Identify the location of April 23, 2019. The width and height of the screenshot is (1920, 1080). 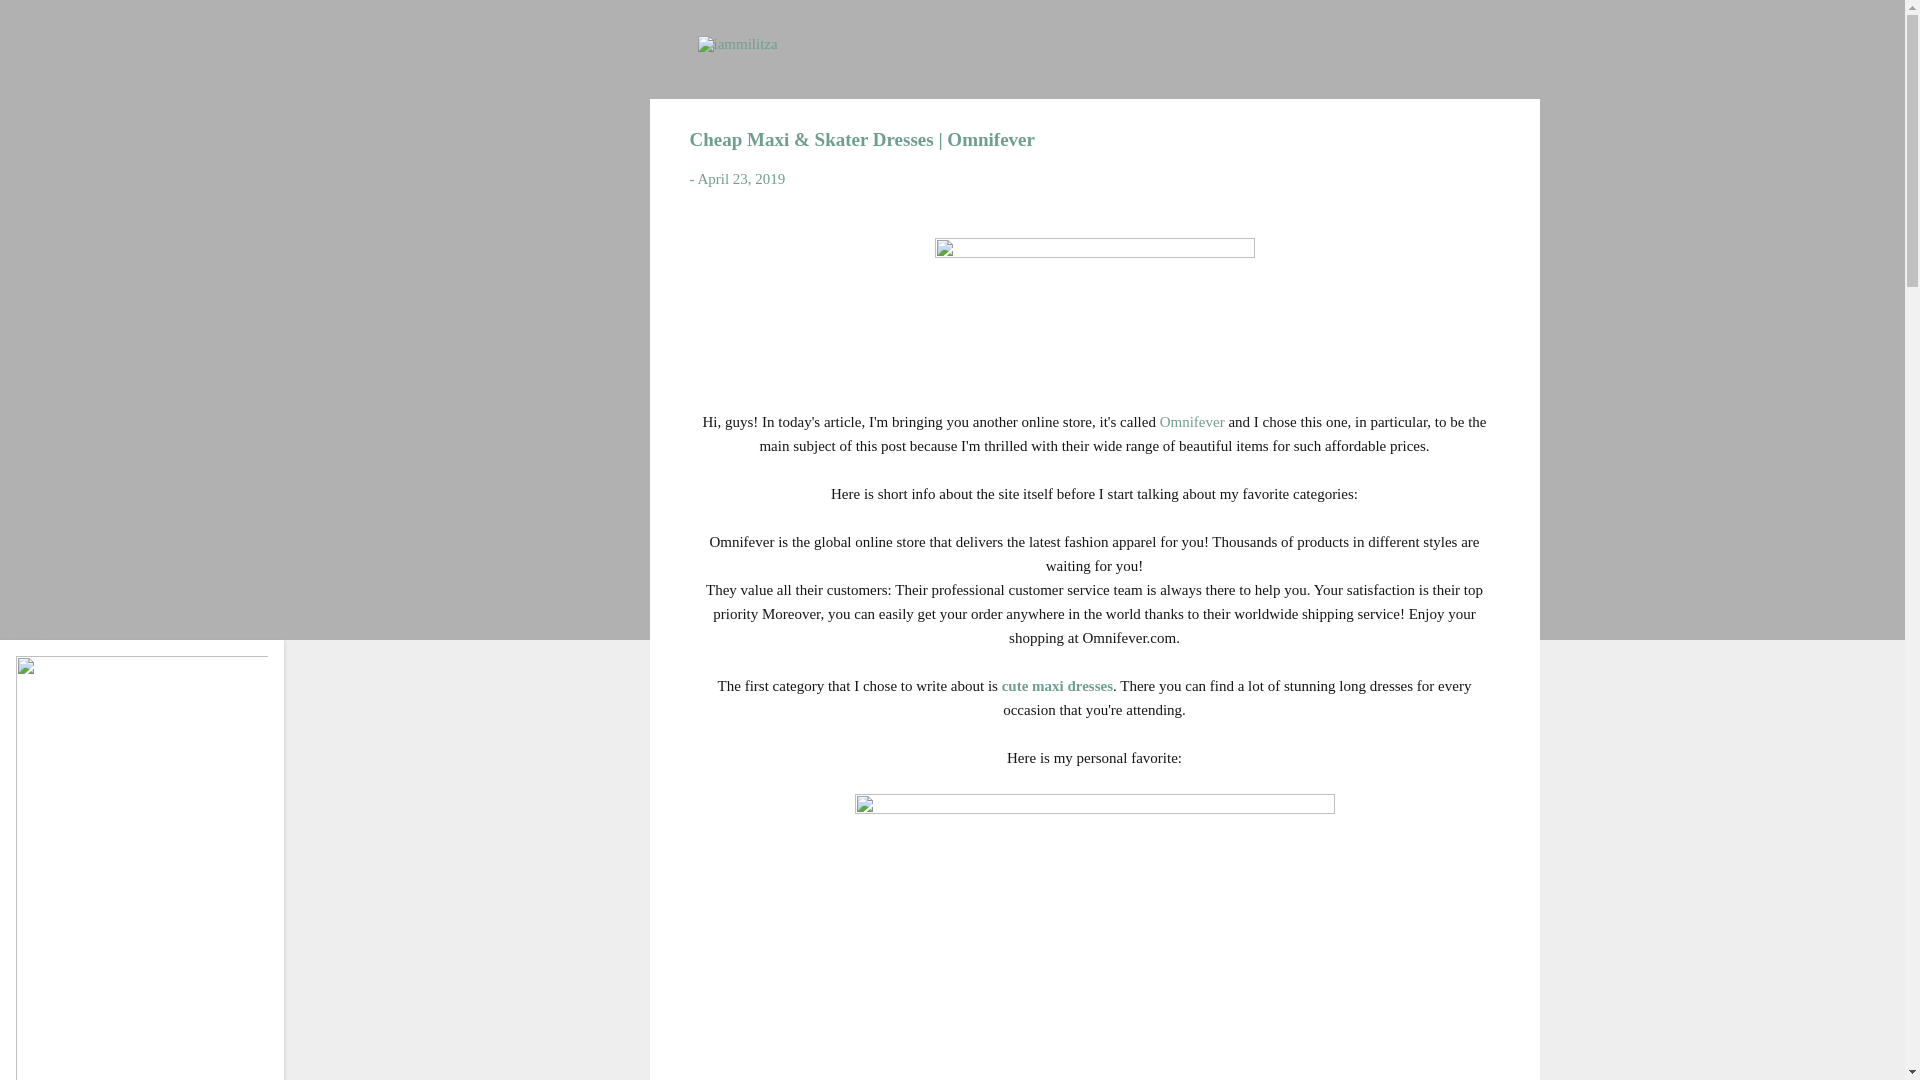
(740, 178).